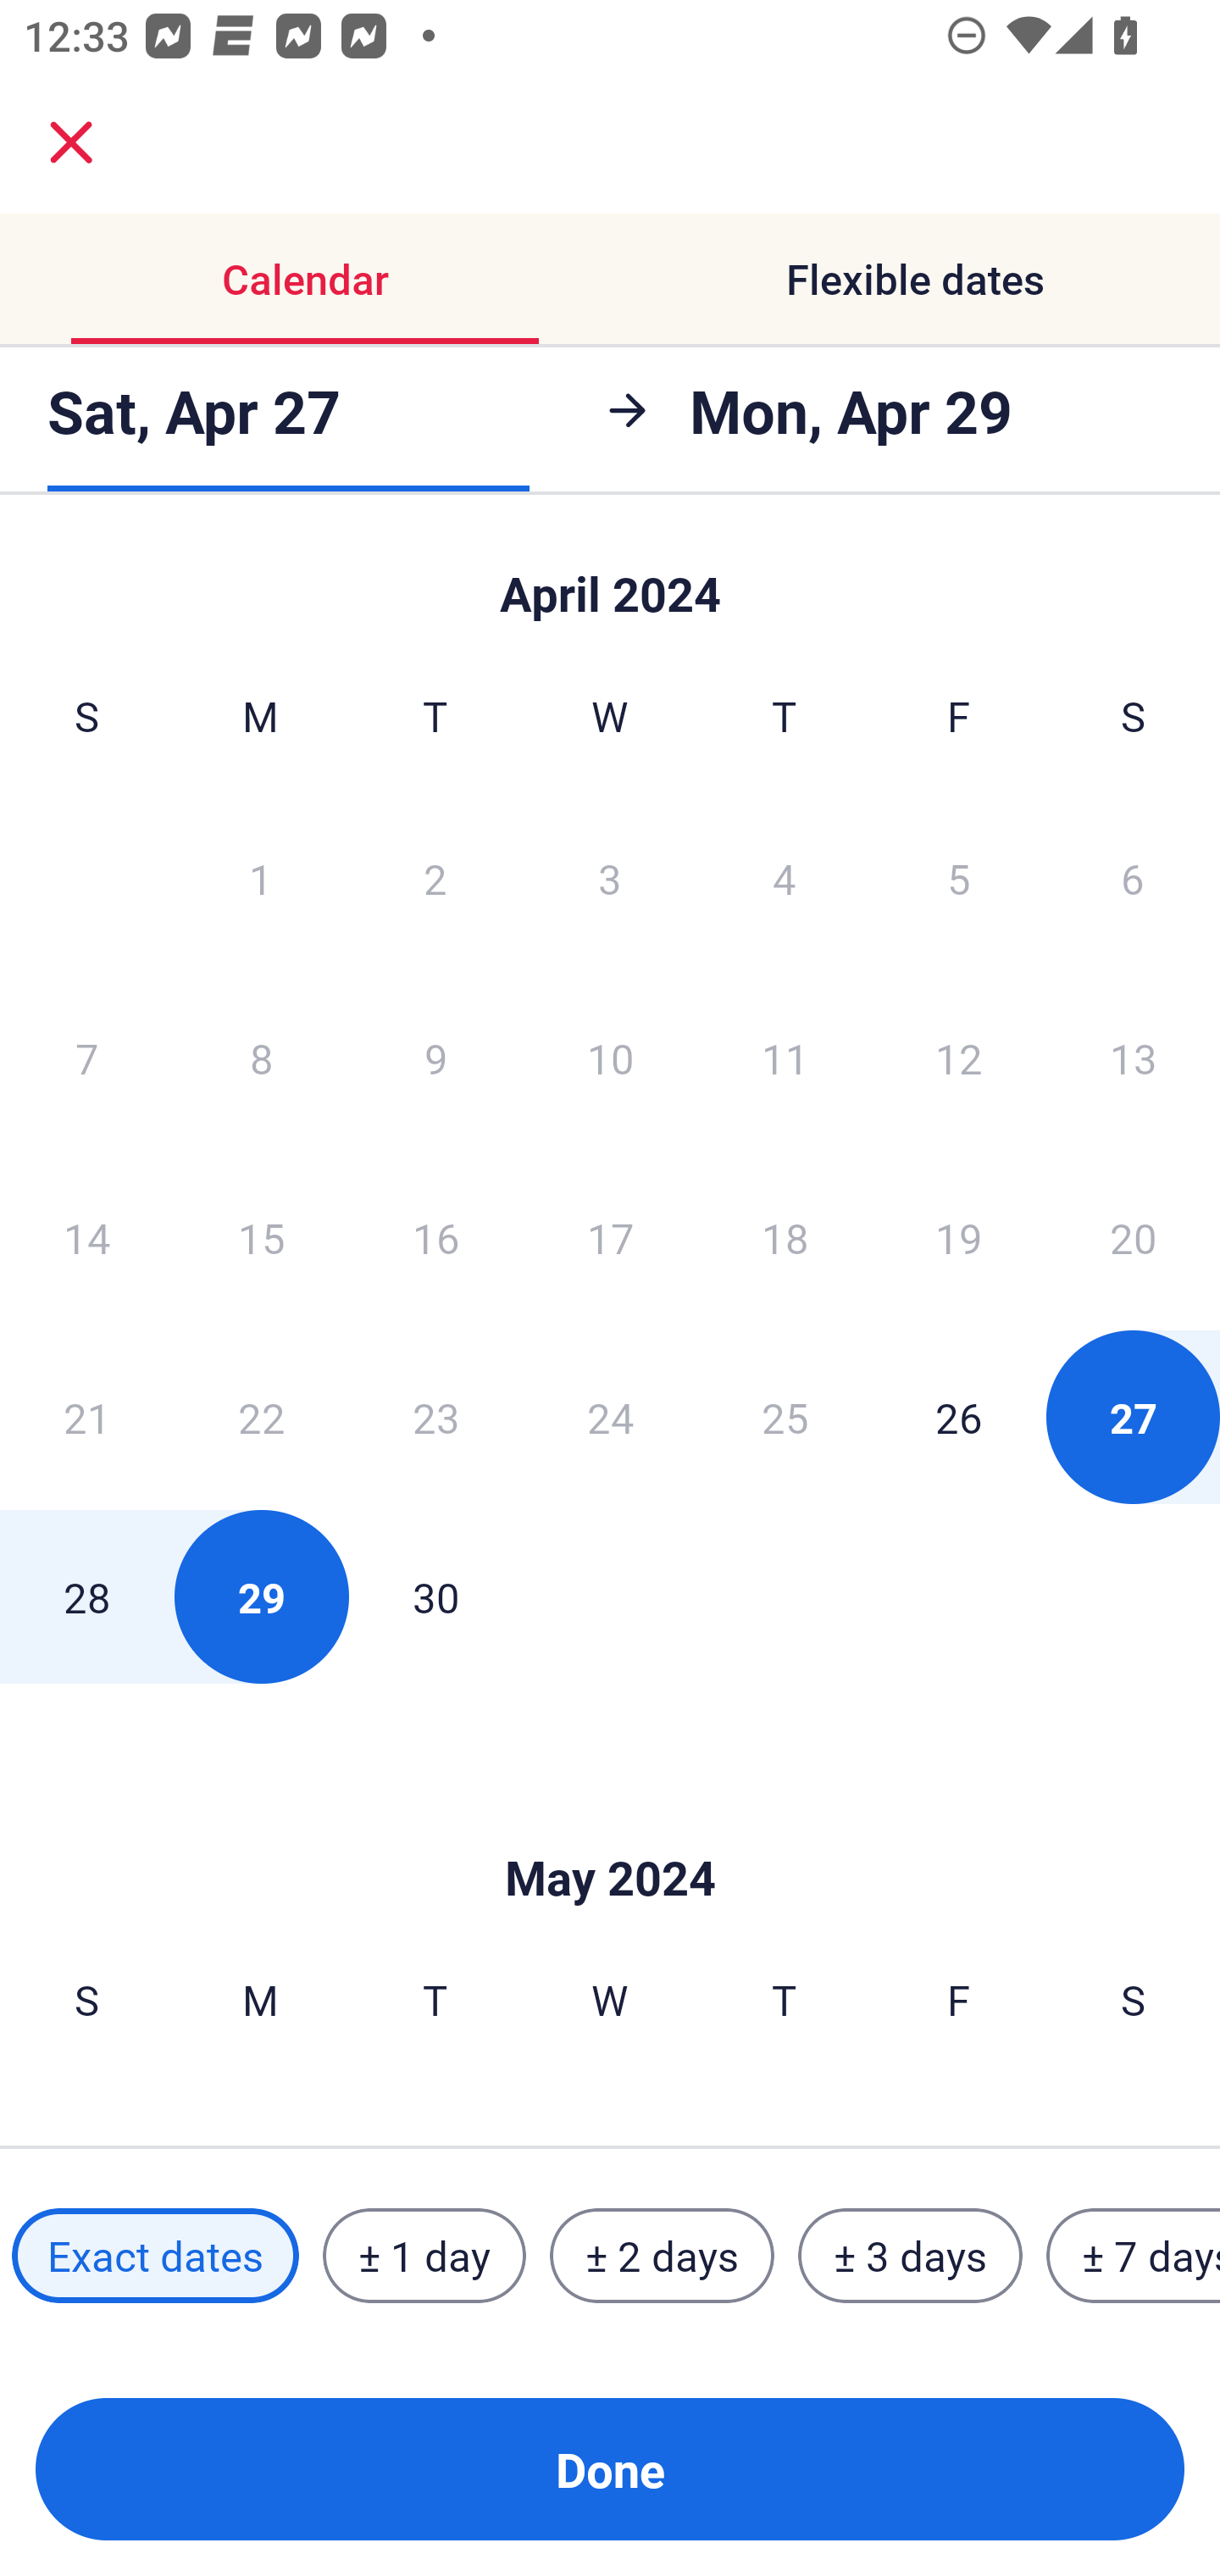 The height and width of the screenshot is (2576, 1220). Describe the element at coordinates (71, 142) in the screenshot. I see `close.` at that location.